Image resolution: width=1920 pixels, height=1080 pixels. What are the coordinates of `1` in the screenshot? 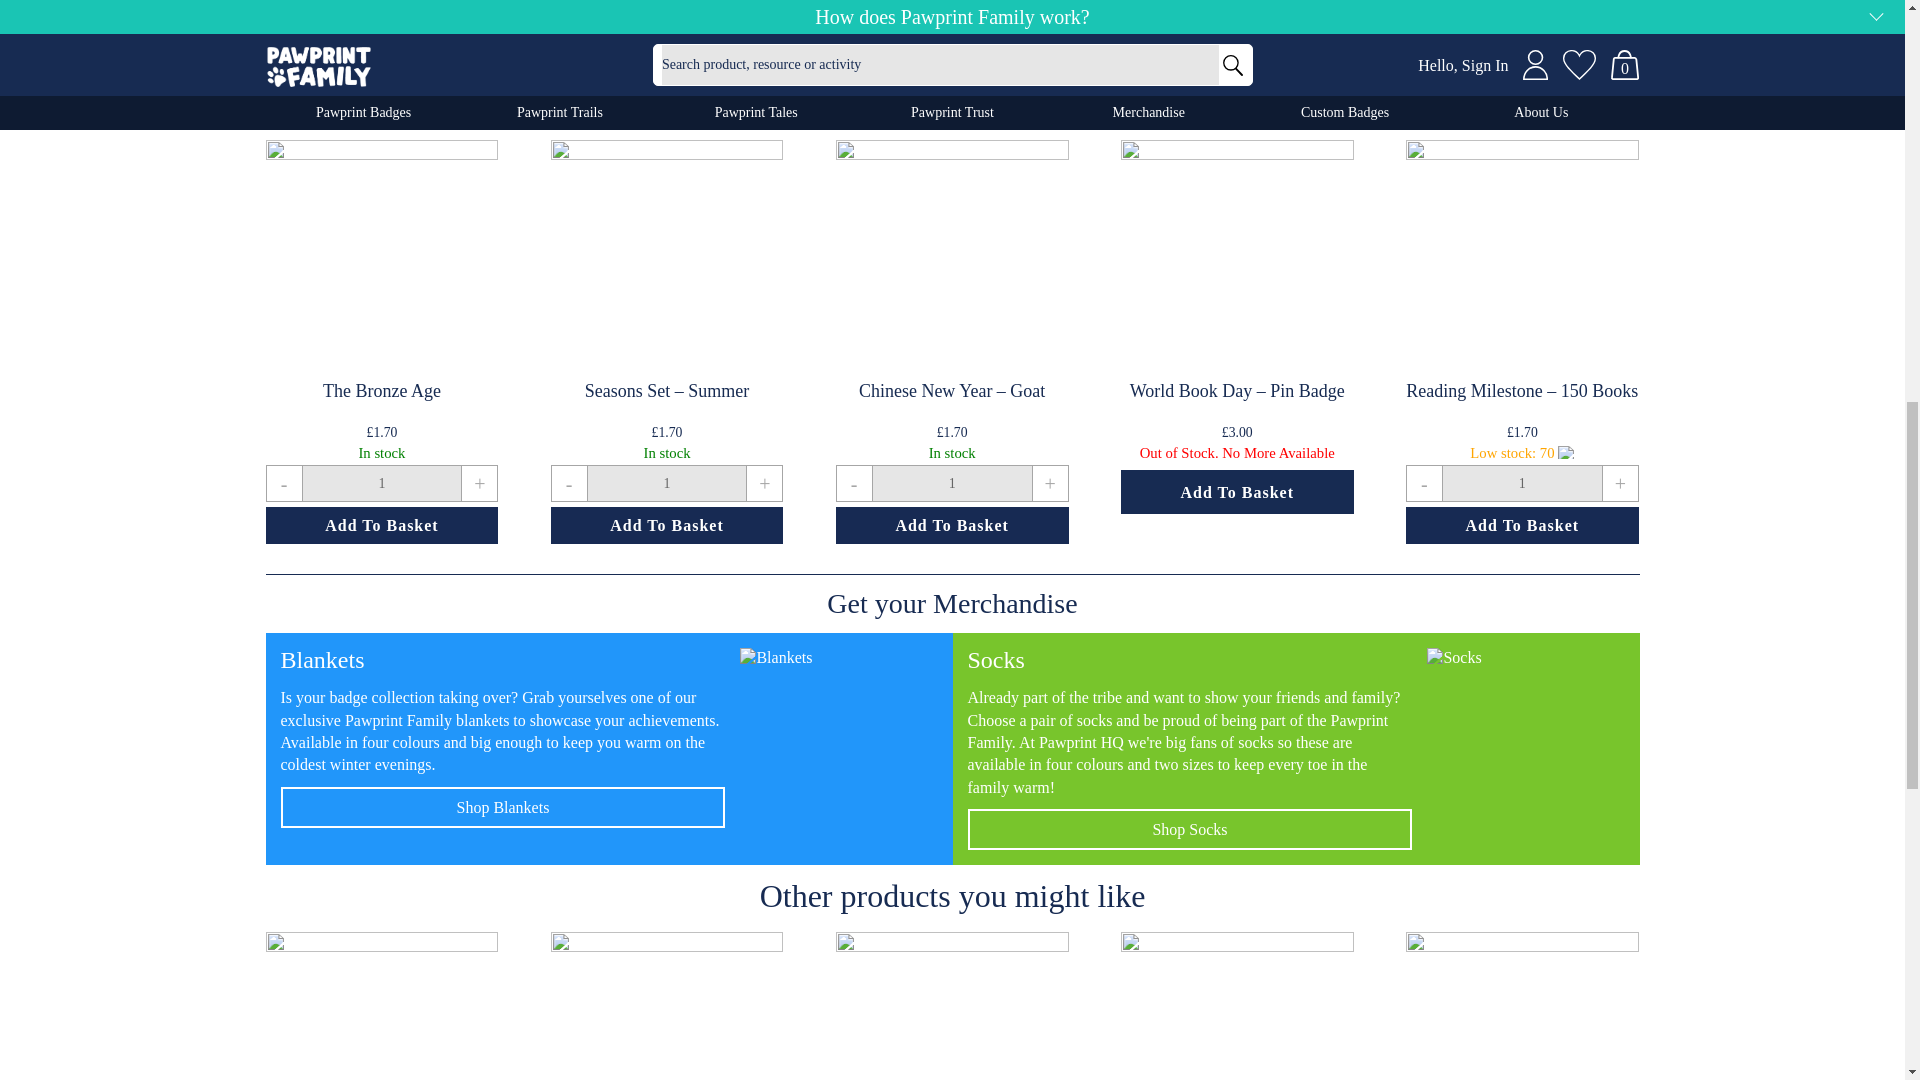 It's located at (380, 484).